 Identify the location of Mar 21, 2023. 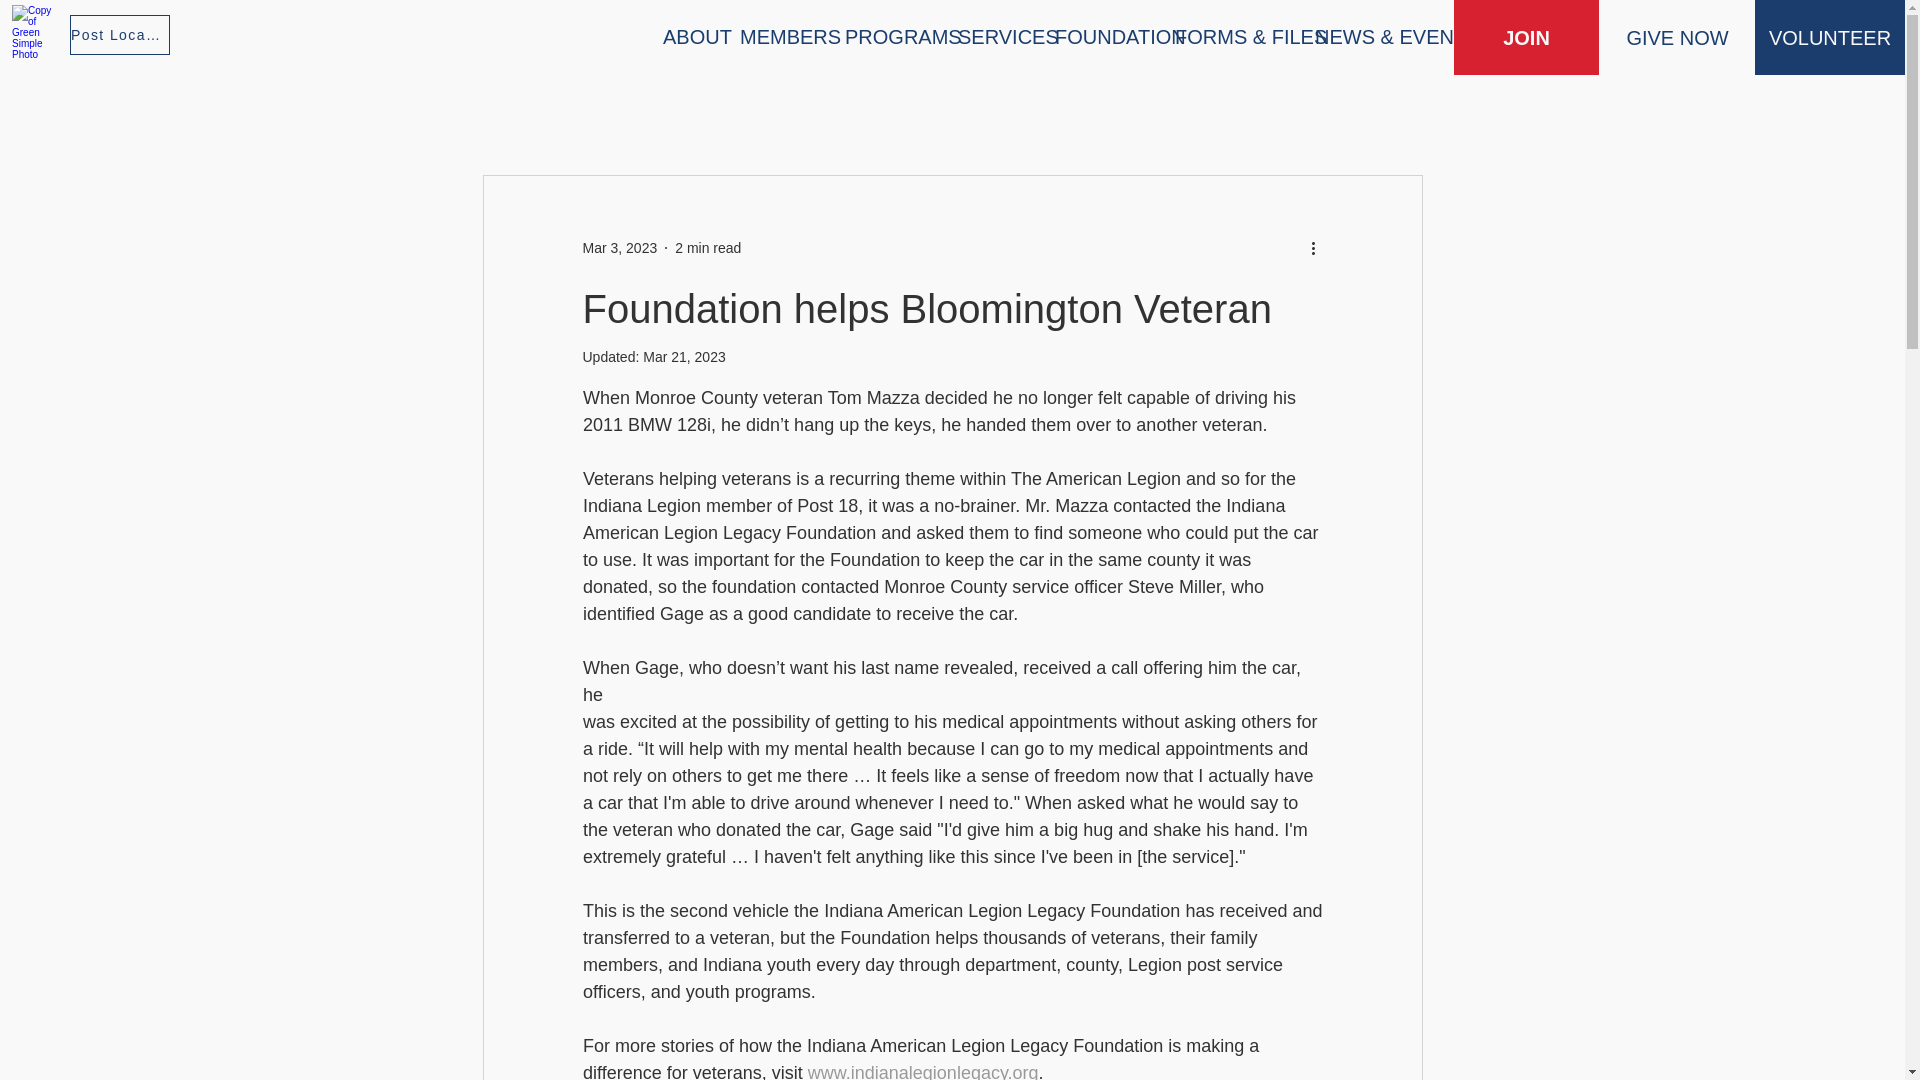
(684, 356).